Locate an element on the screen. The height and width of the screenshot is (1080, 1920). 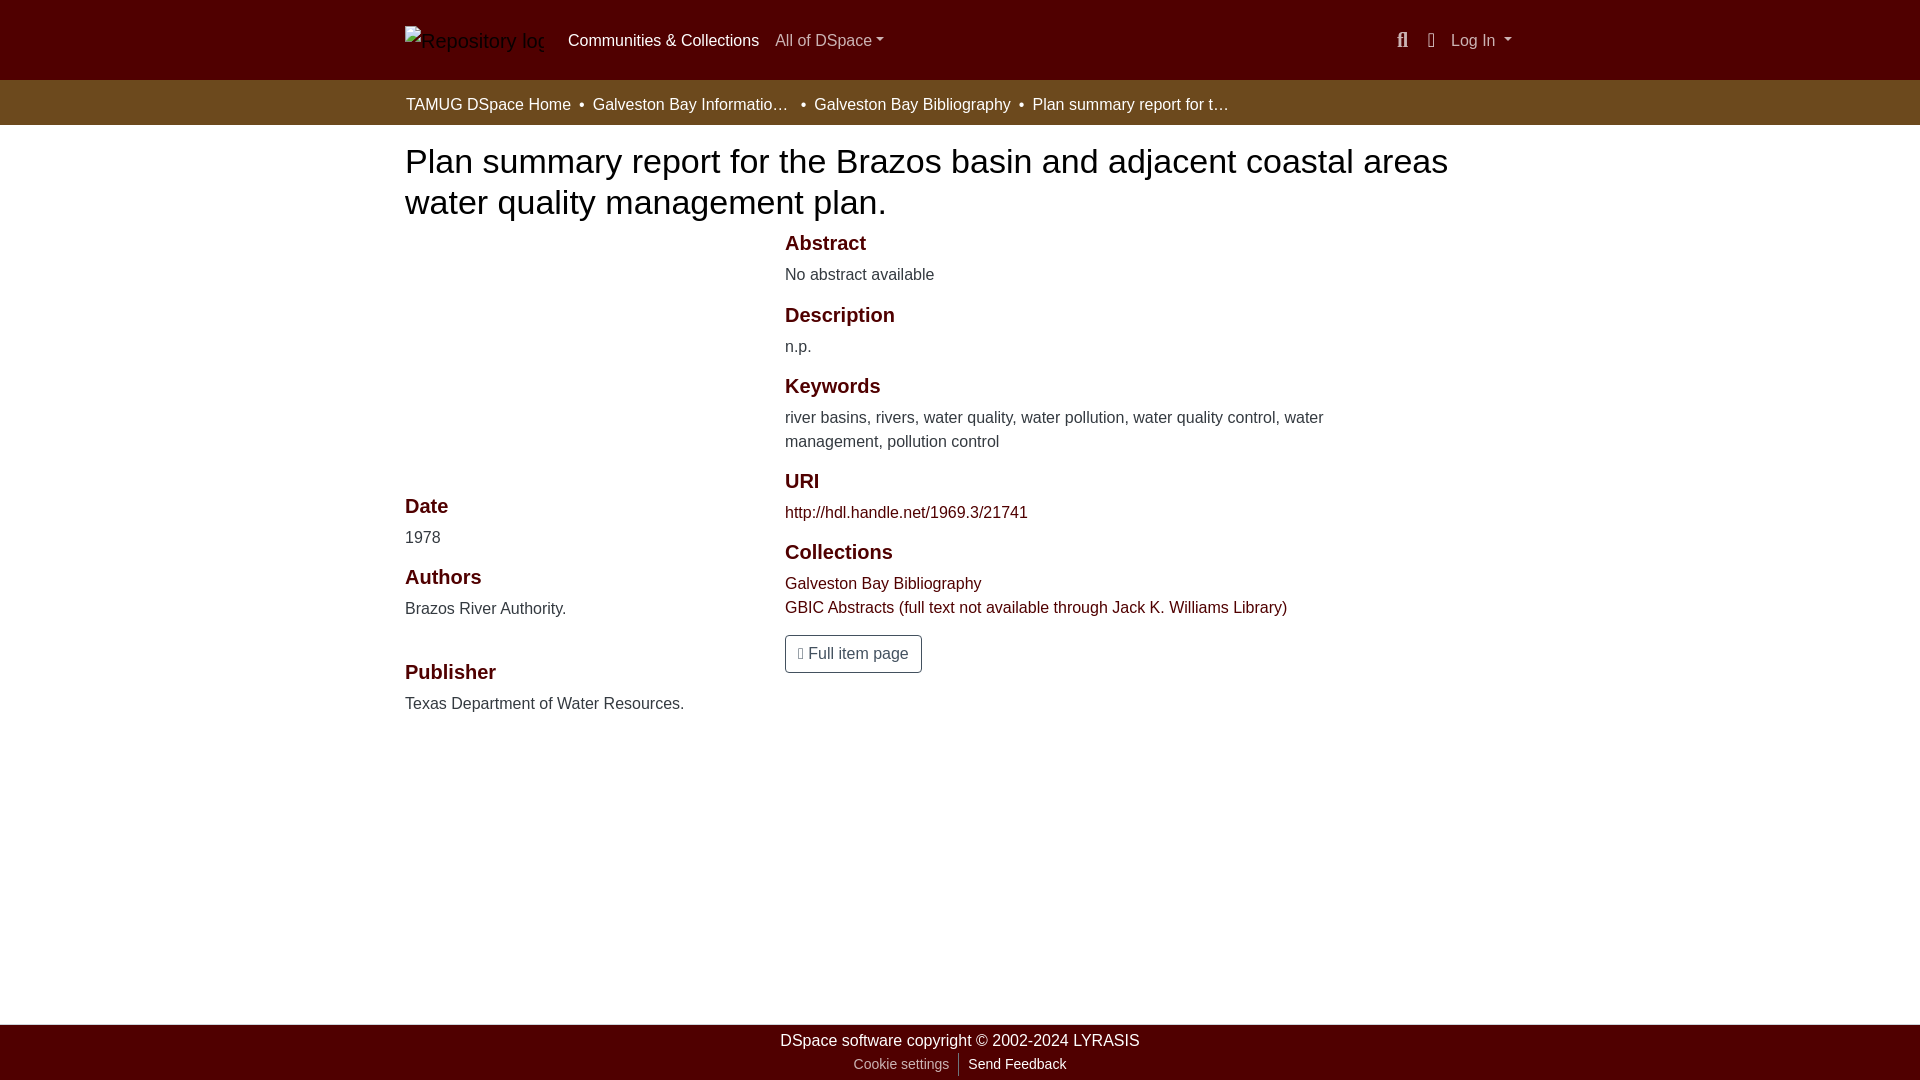
Galveston Bay Bibliography is located at coordinates (912, 104).